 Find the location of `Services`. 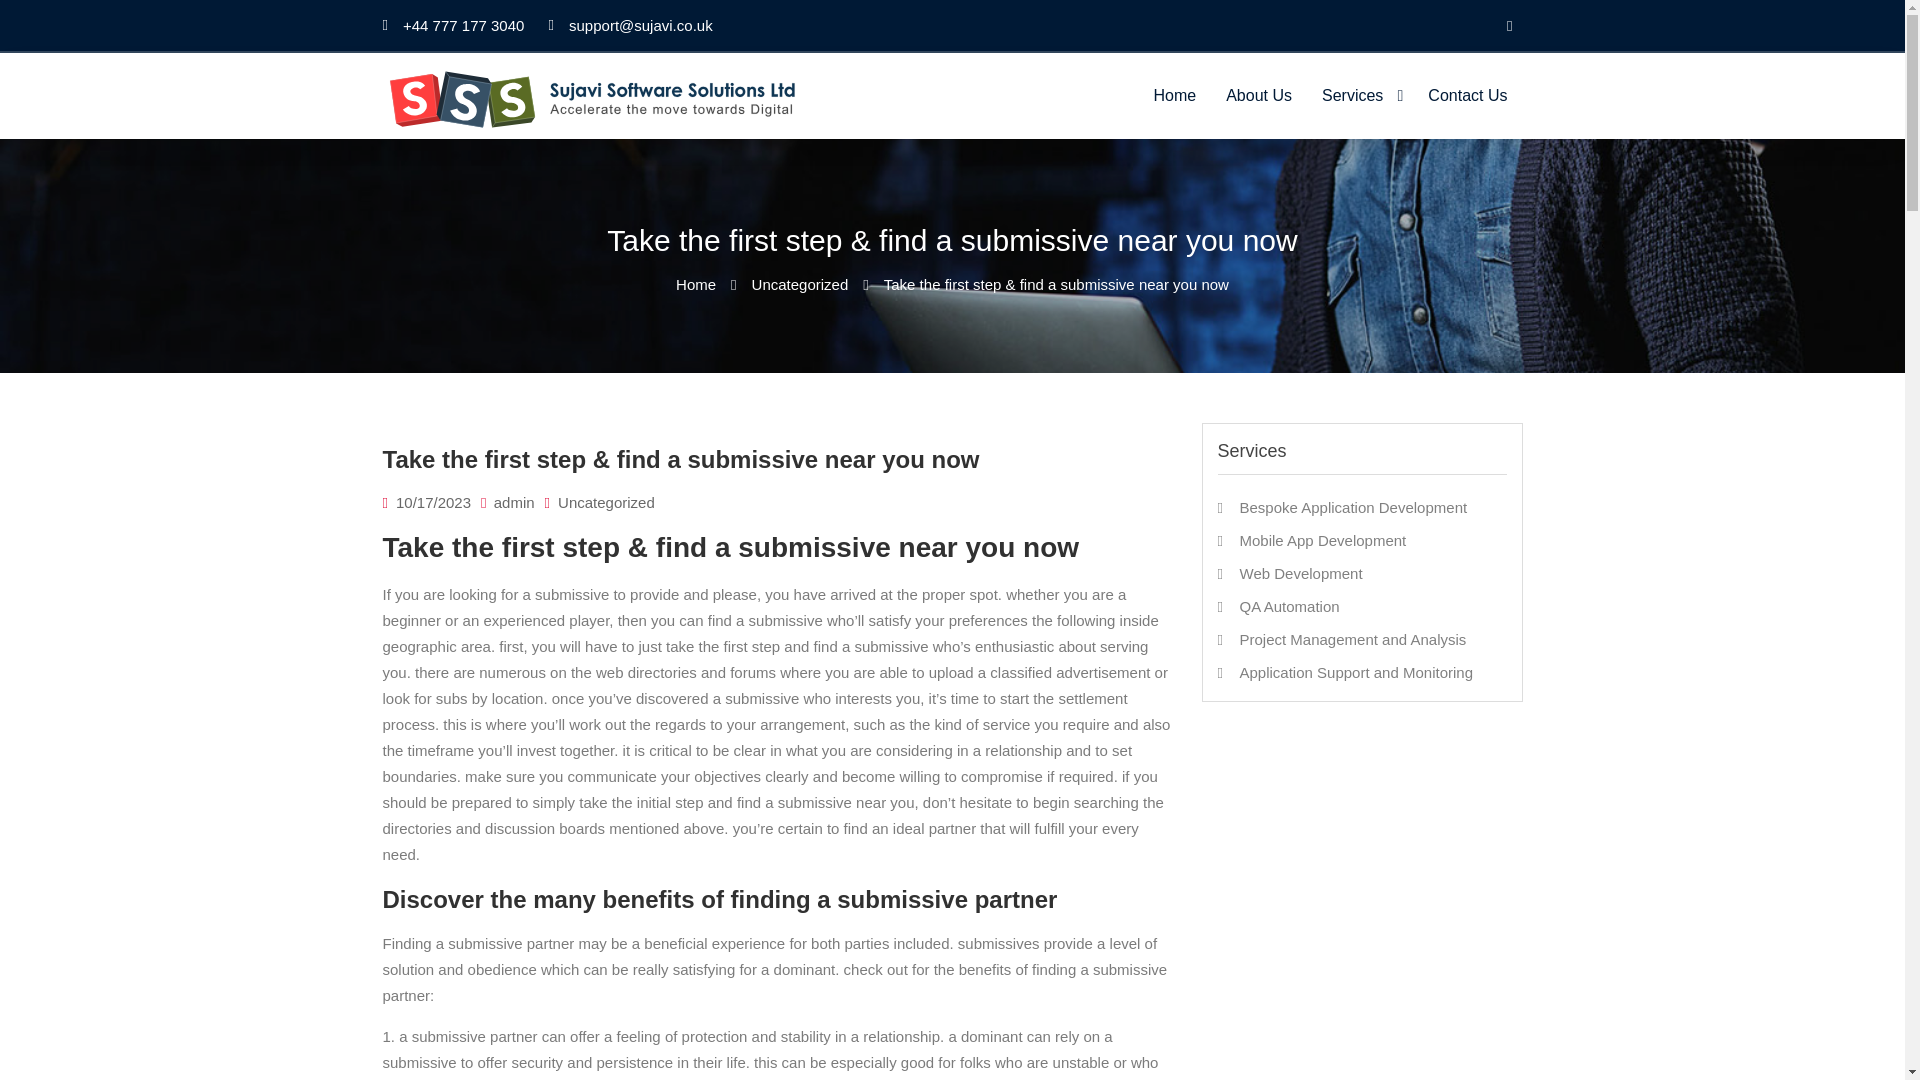

Services is located at coordinates (1360, 96).